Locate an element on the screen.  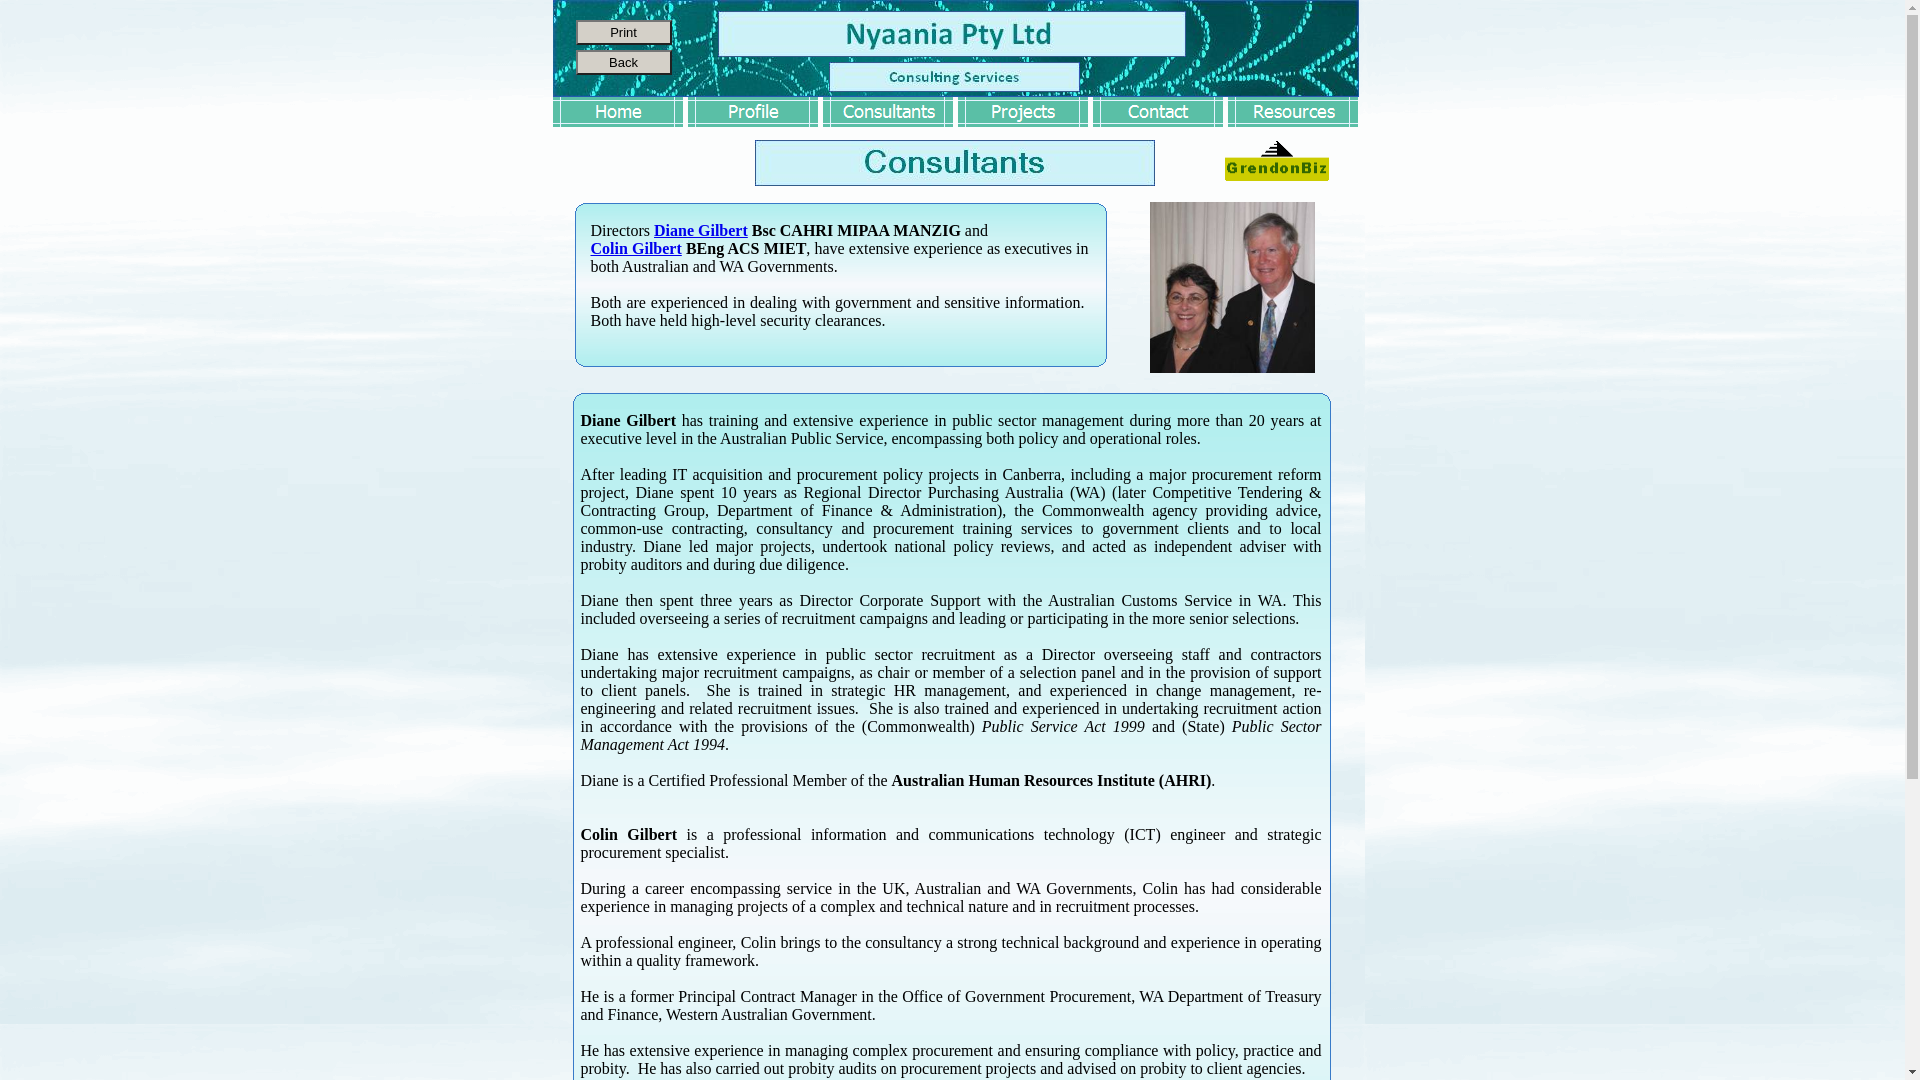
Print is located at coordinates (624, 32).